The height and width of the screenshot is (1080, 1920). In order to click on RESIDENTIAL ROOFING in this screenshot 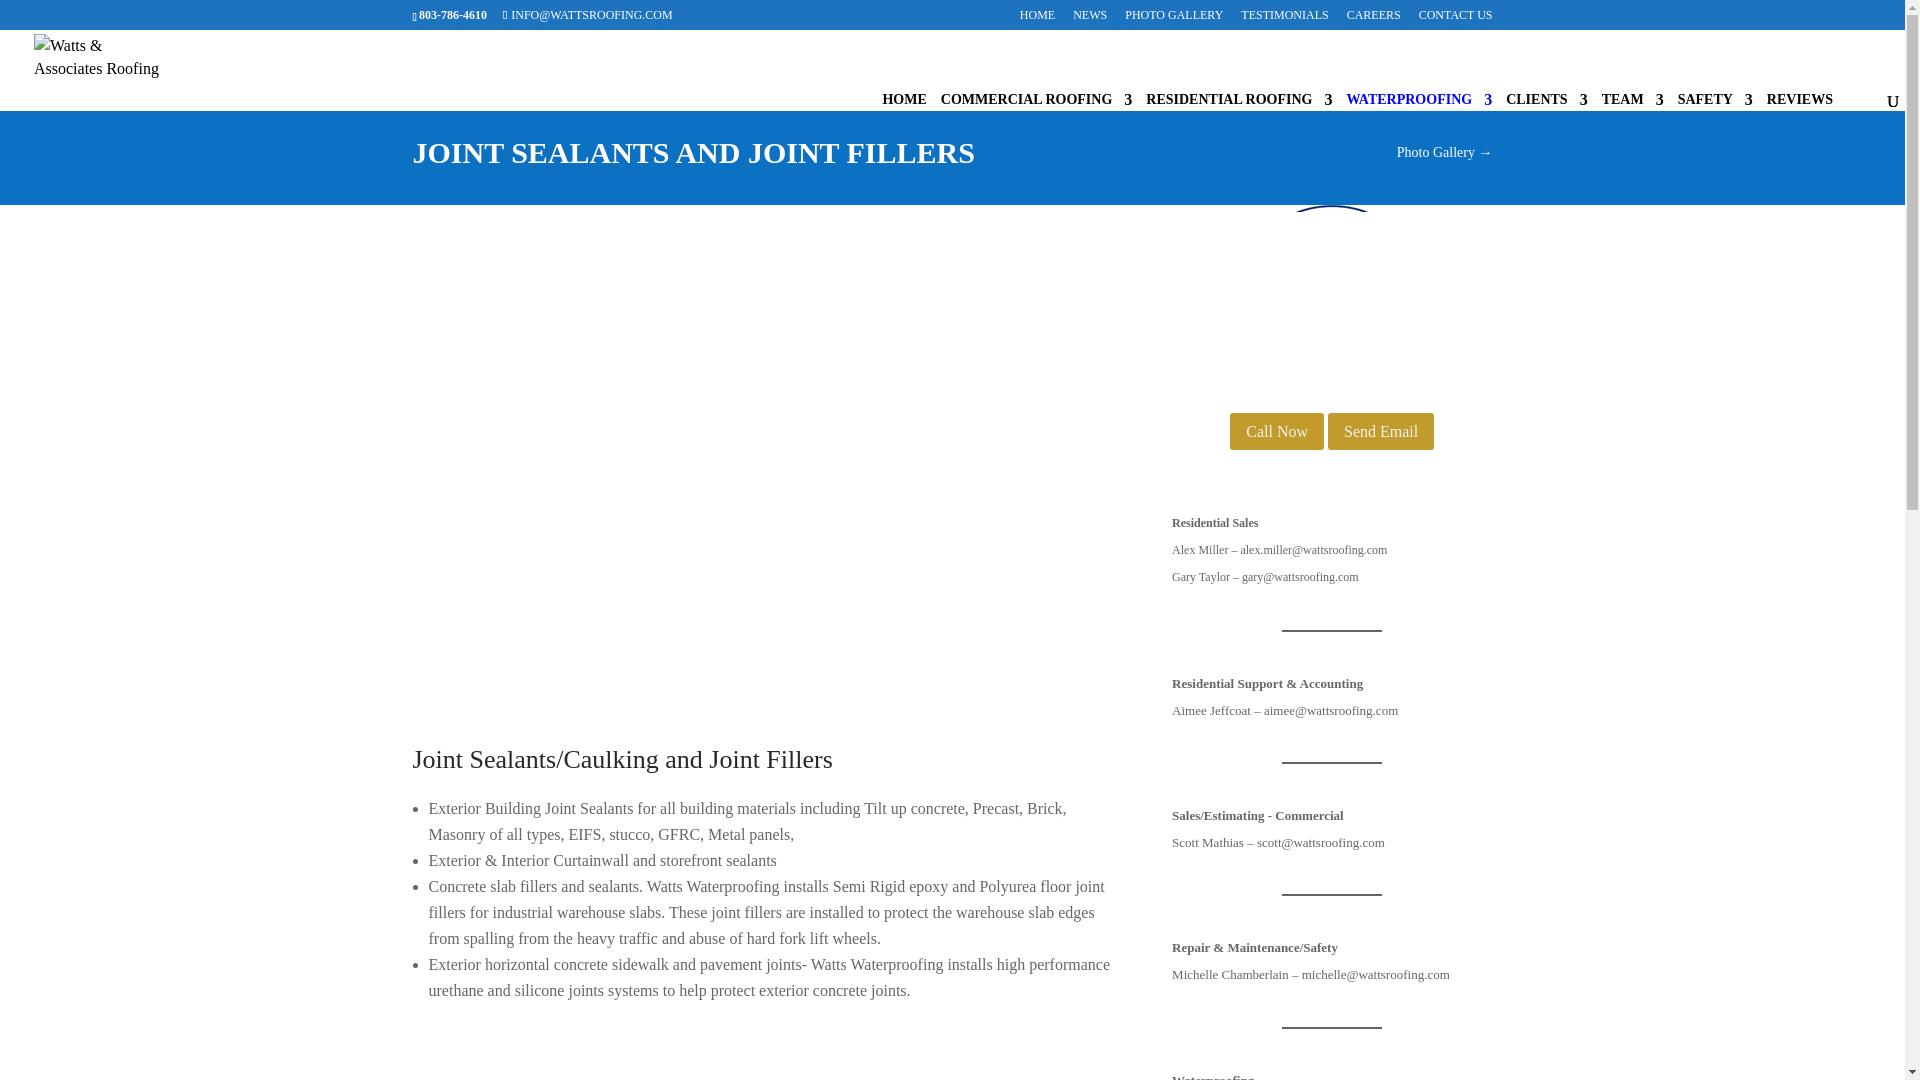, I will do `click(1239, 130)`.